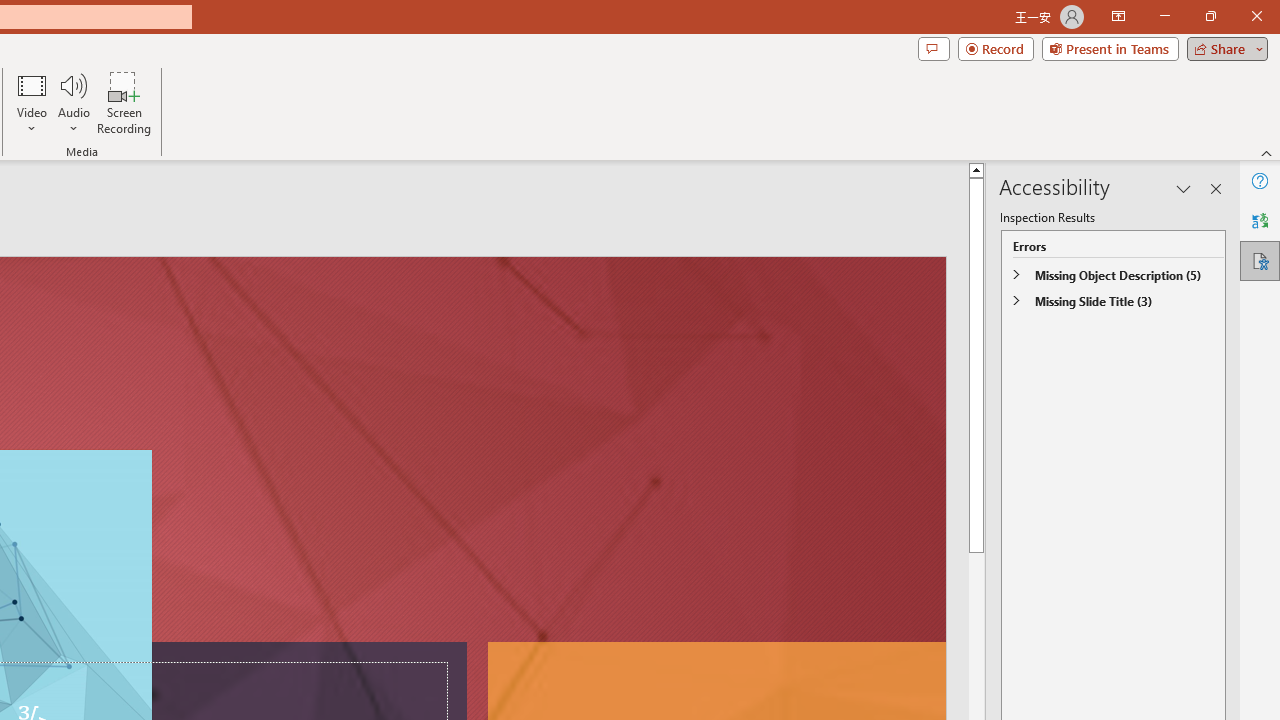 The height and width of the screenshot is (720, 1280). I want to click on Accessibility, so click(1260, 260).